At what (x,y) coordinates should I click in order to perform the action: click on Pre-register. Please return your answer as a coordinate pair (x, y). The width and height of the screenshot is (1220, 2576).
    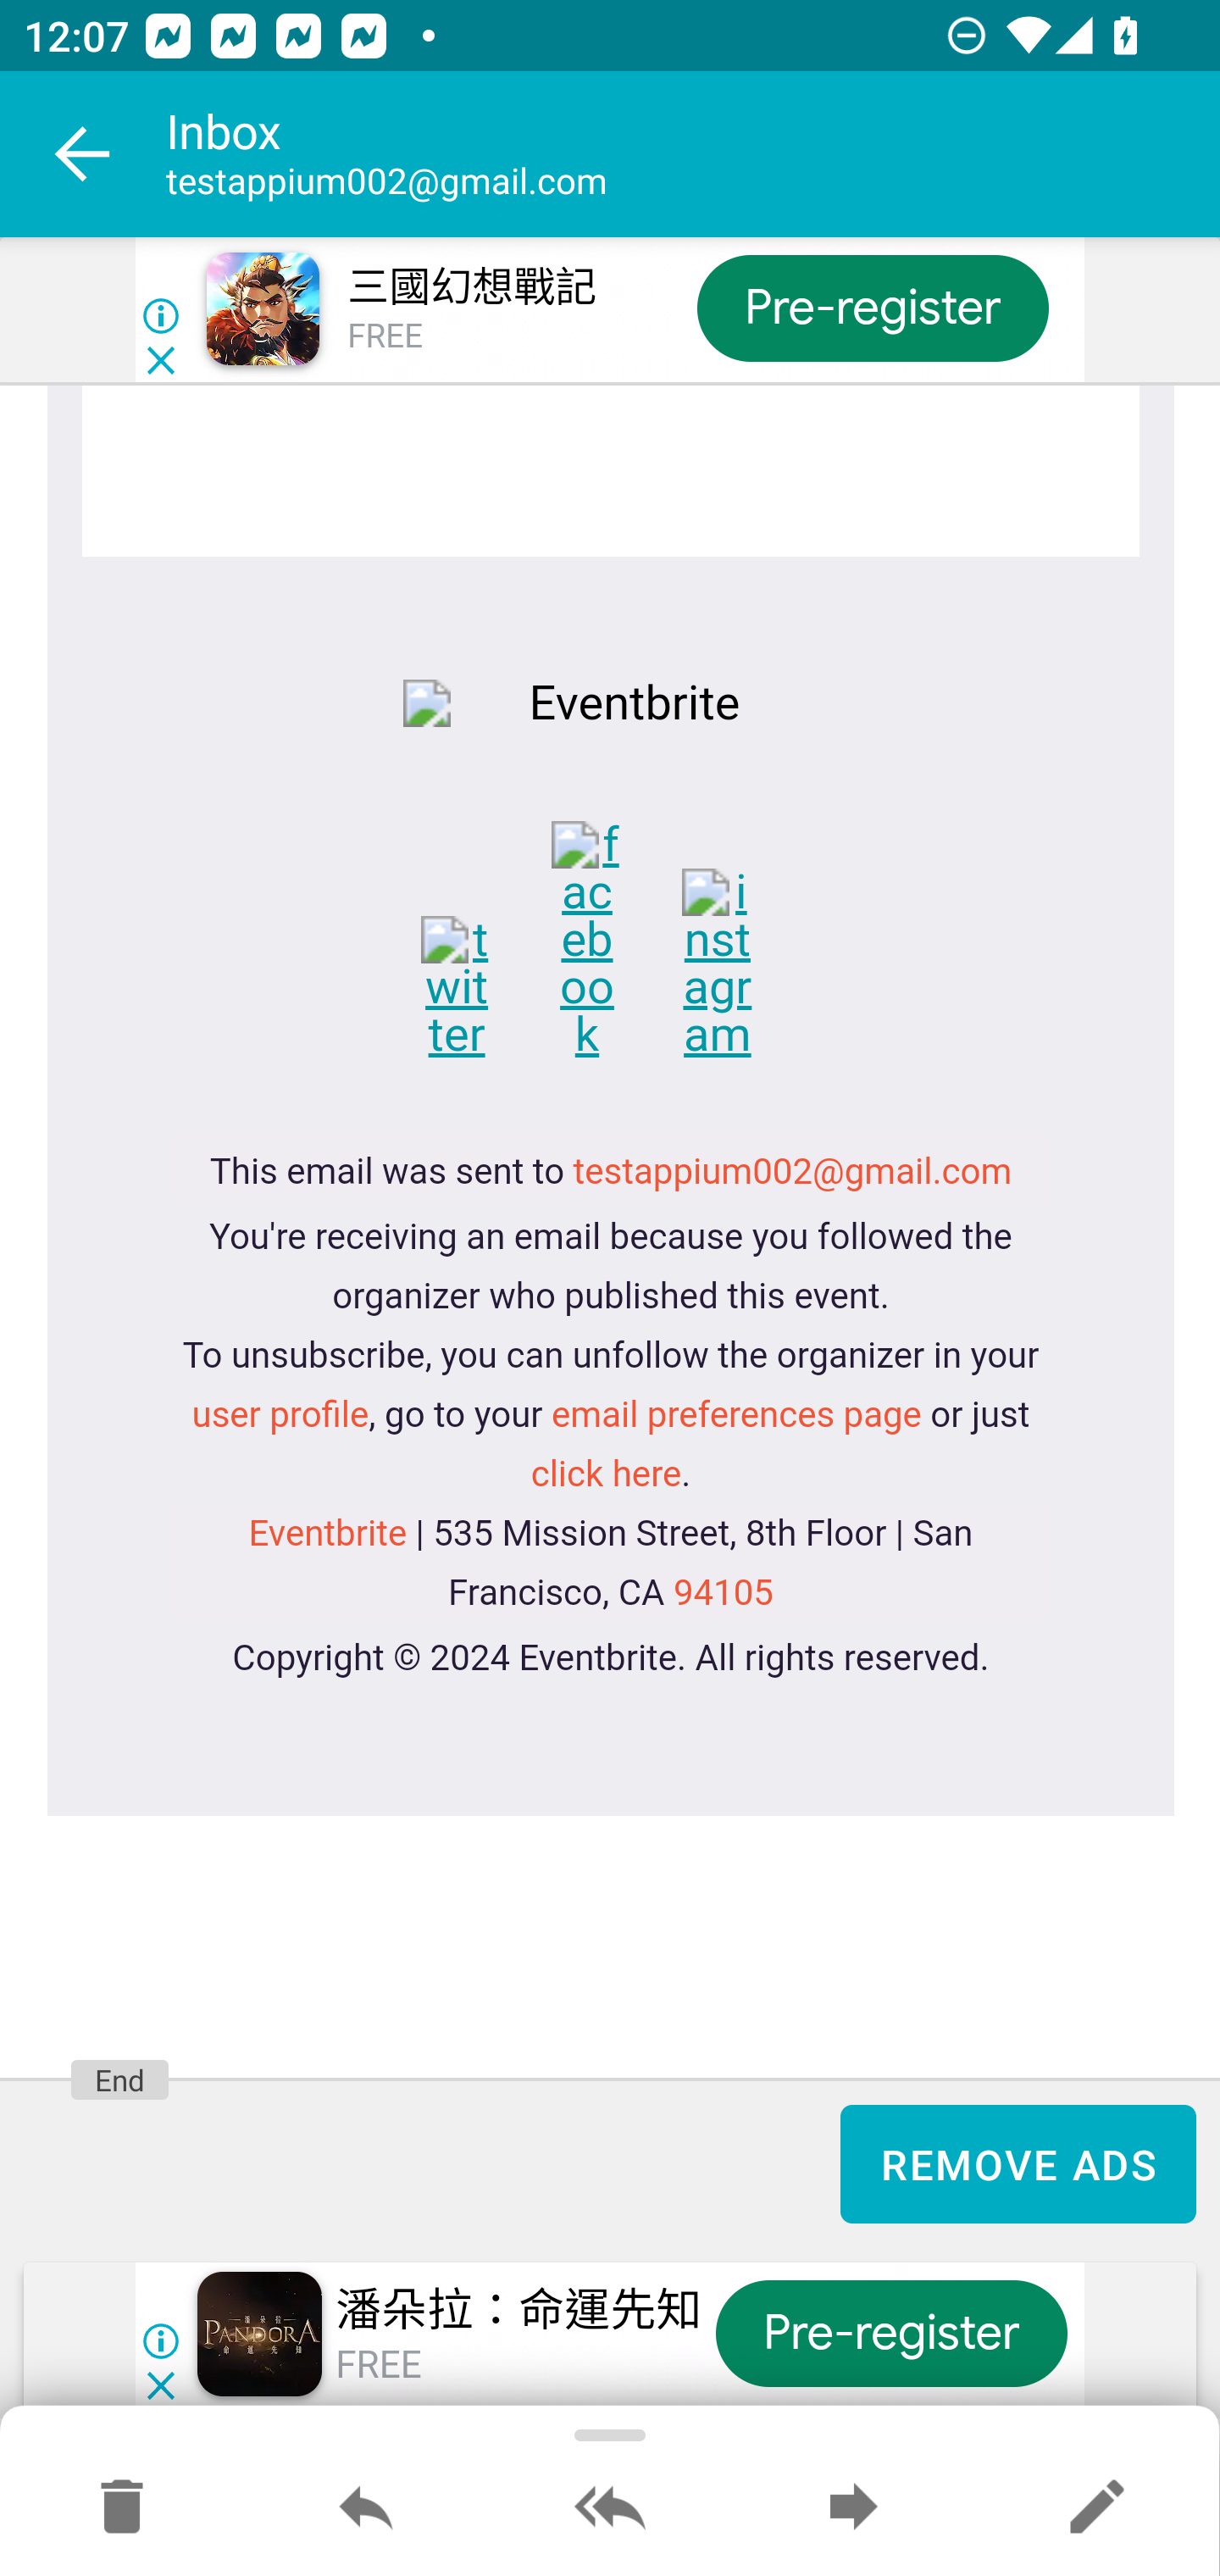
    Looking at the image, I should click on (872, 307).